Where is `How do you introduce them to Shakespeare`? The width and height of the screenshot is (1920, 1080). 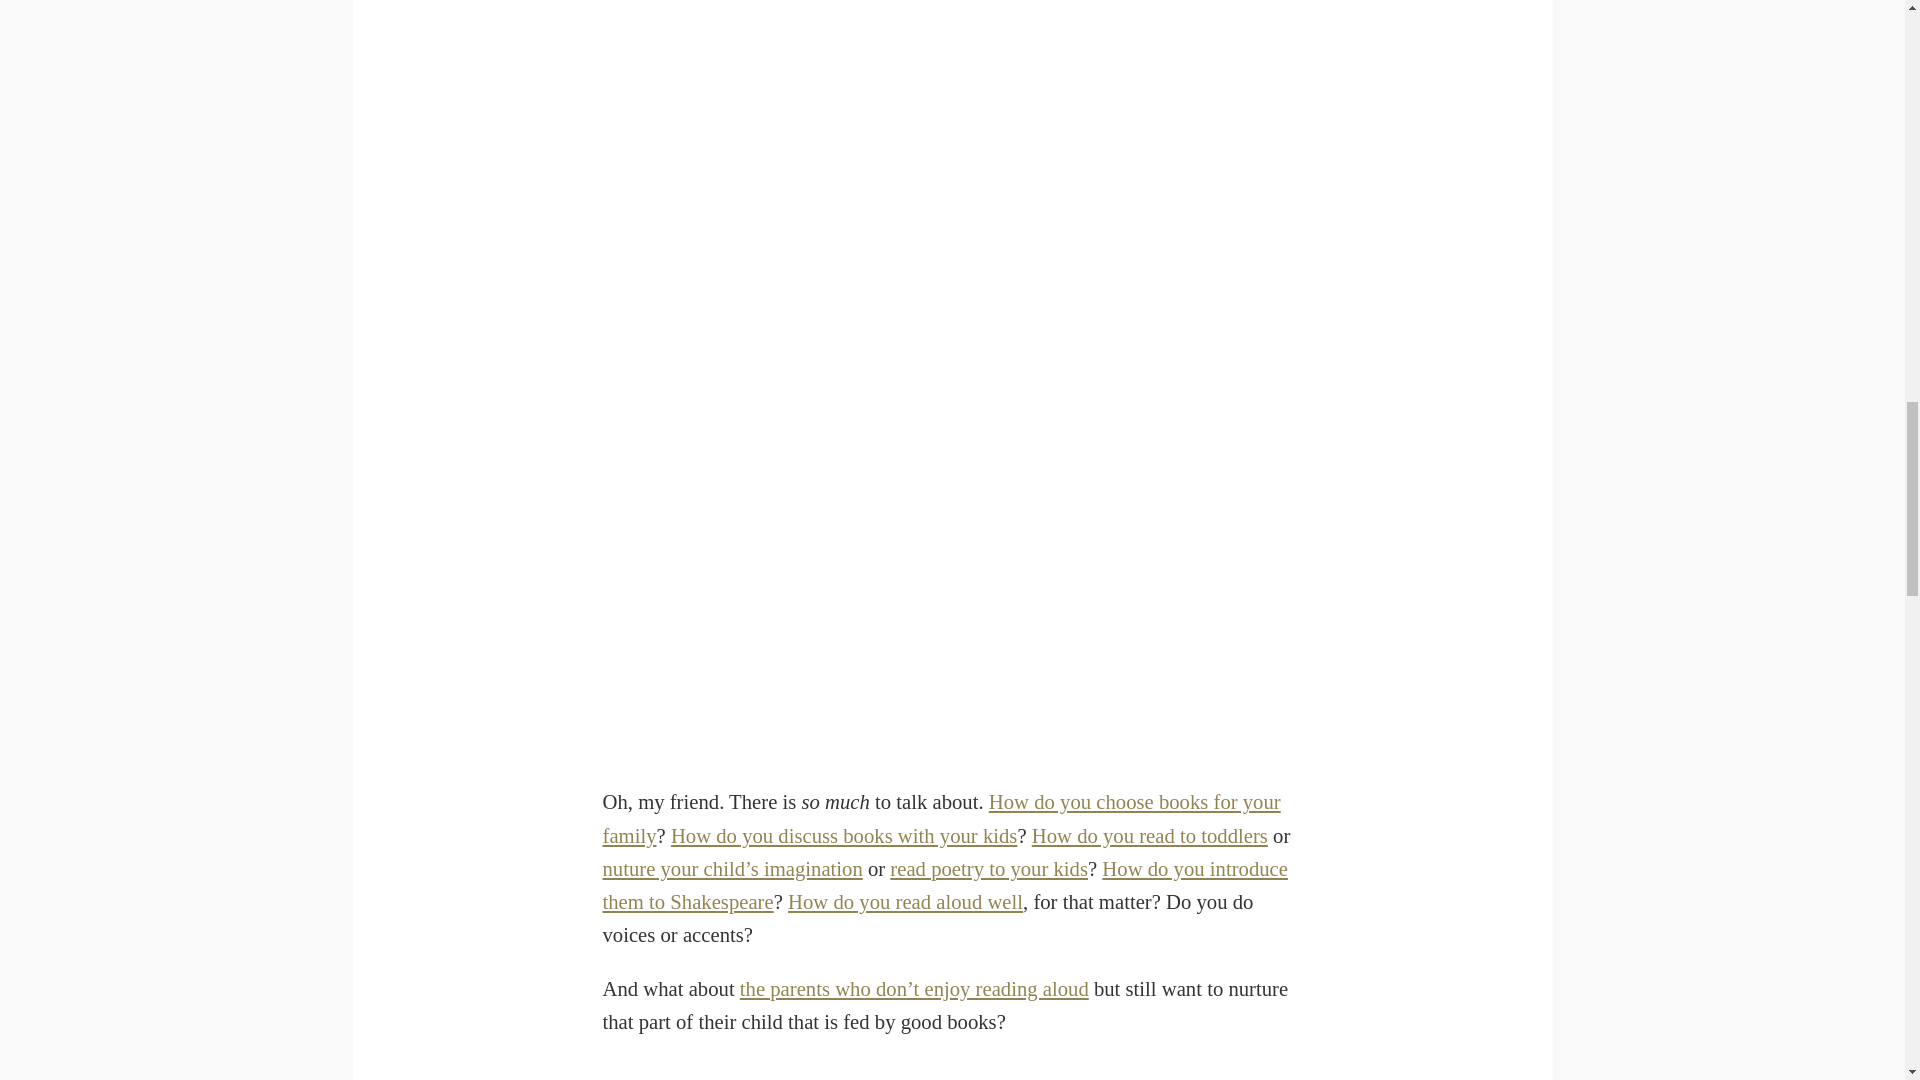
How do you introduce them to Shakespeare is located at coordinates (944, 884).